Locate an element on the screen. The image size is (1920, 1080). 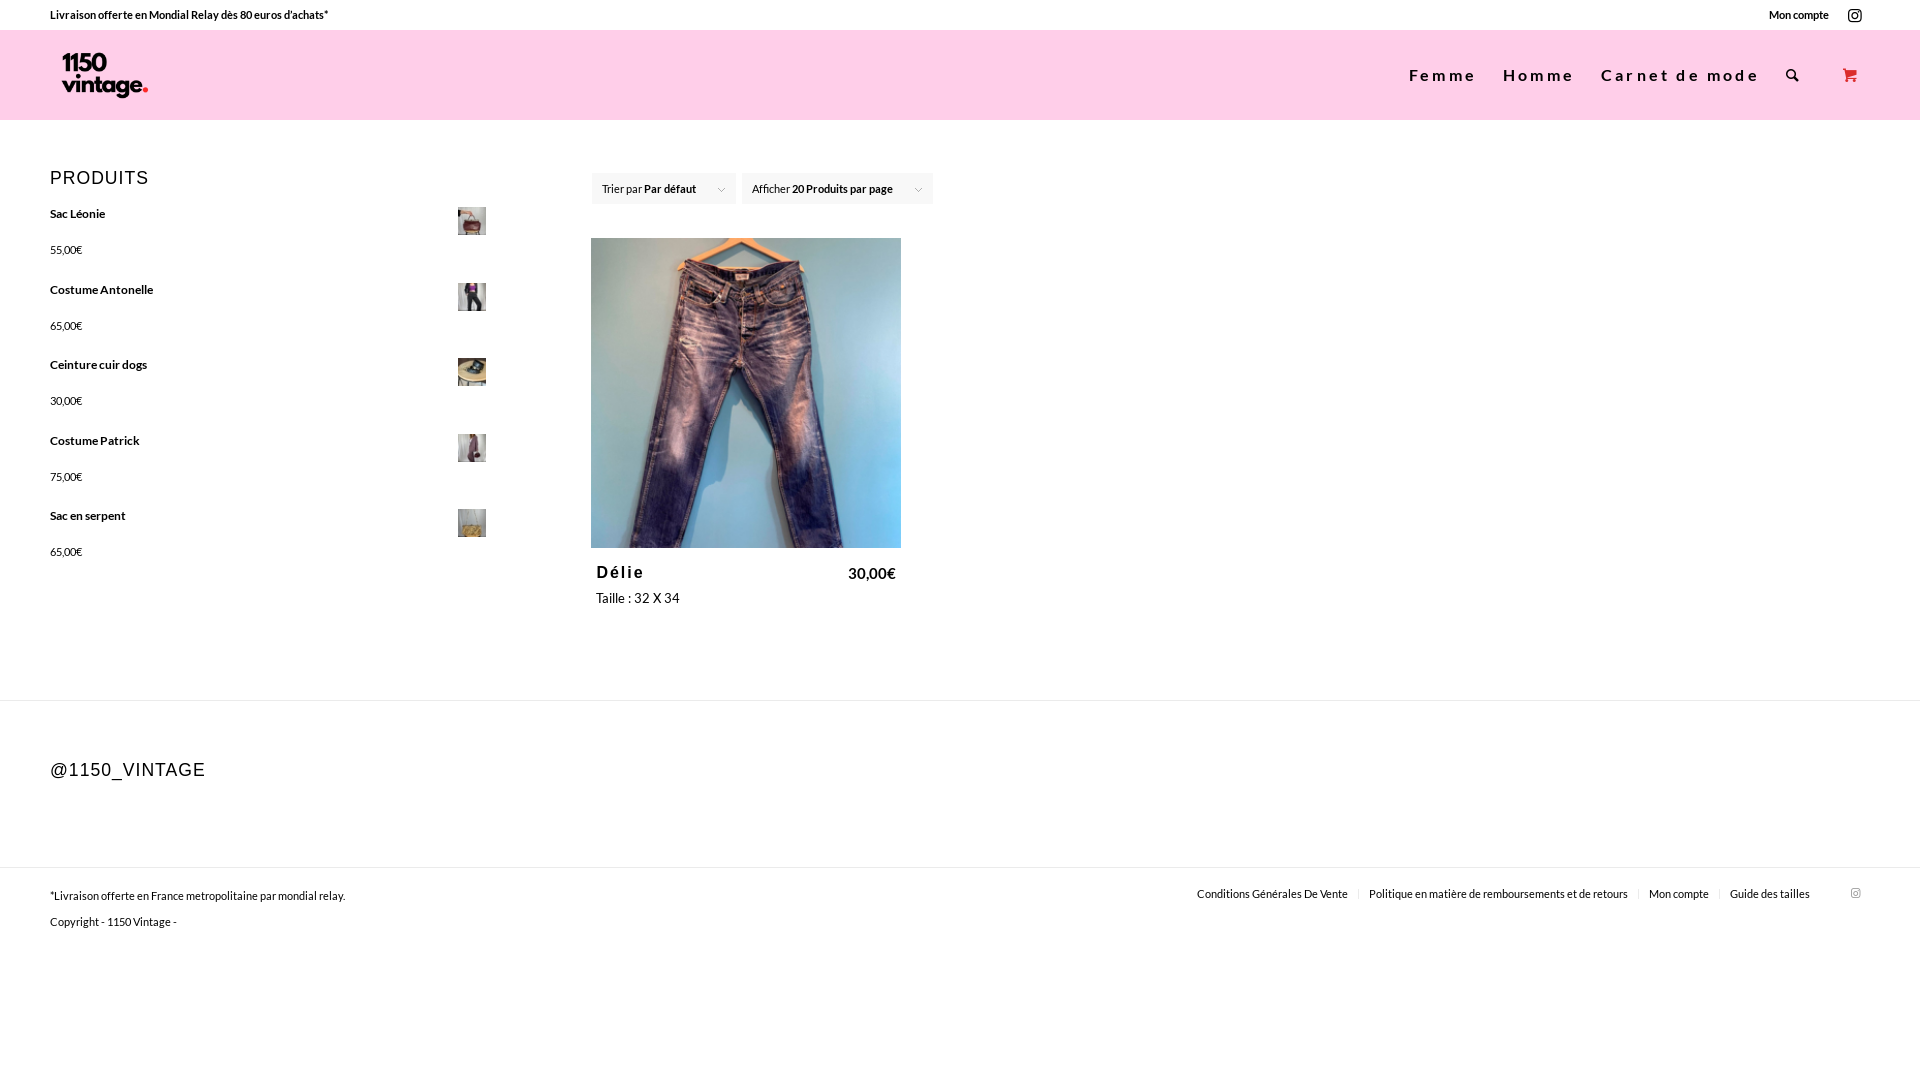
Sac en serpent is located at coordinates (270, 523).